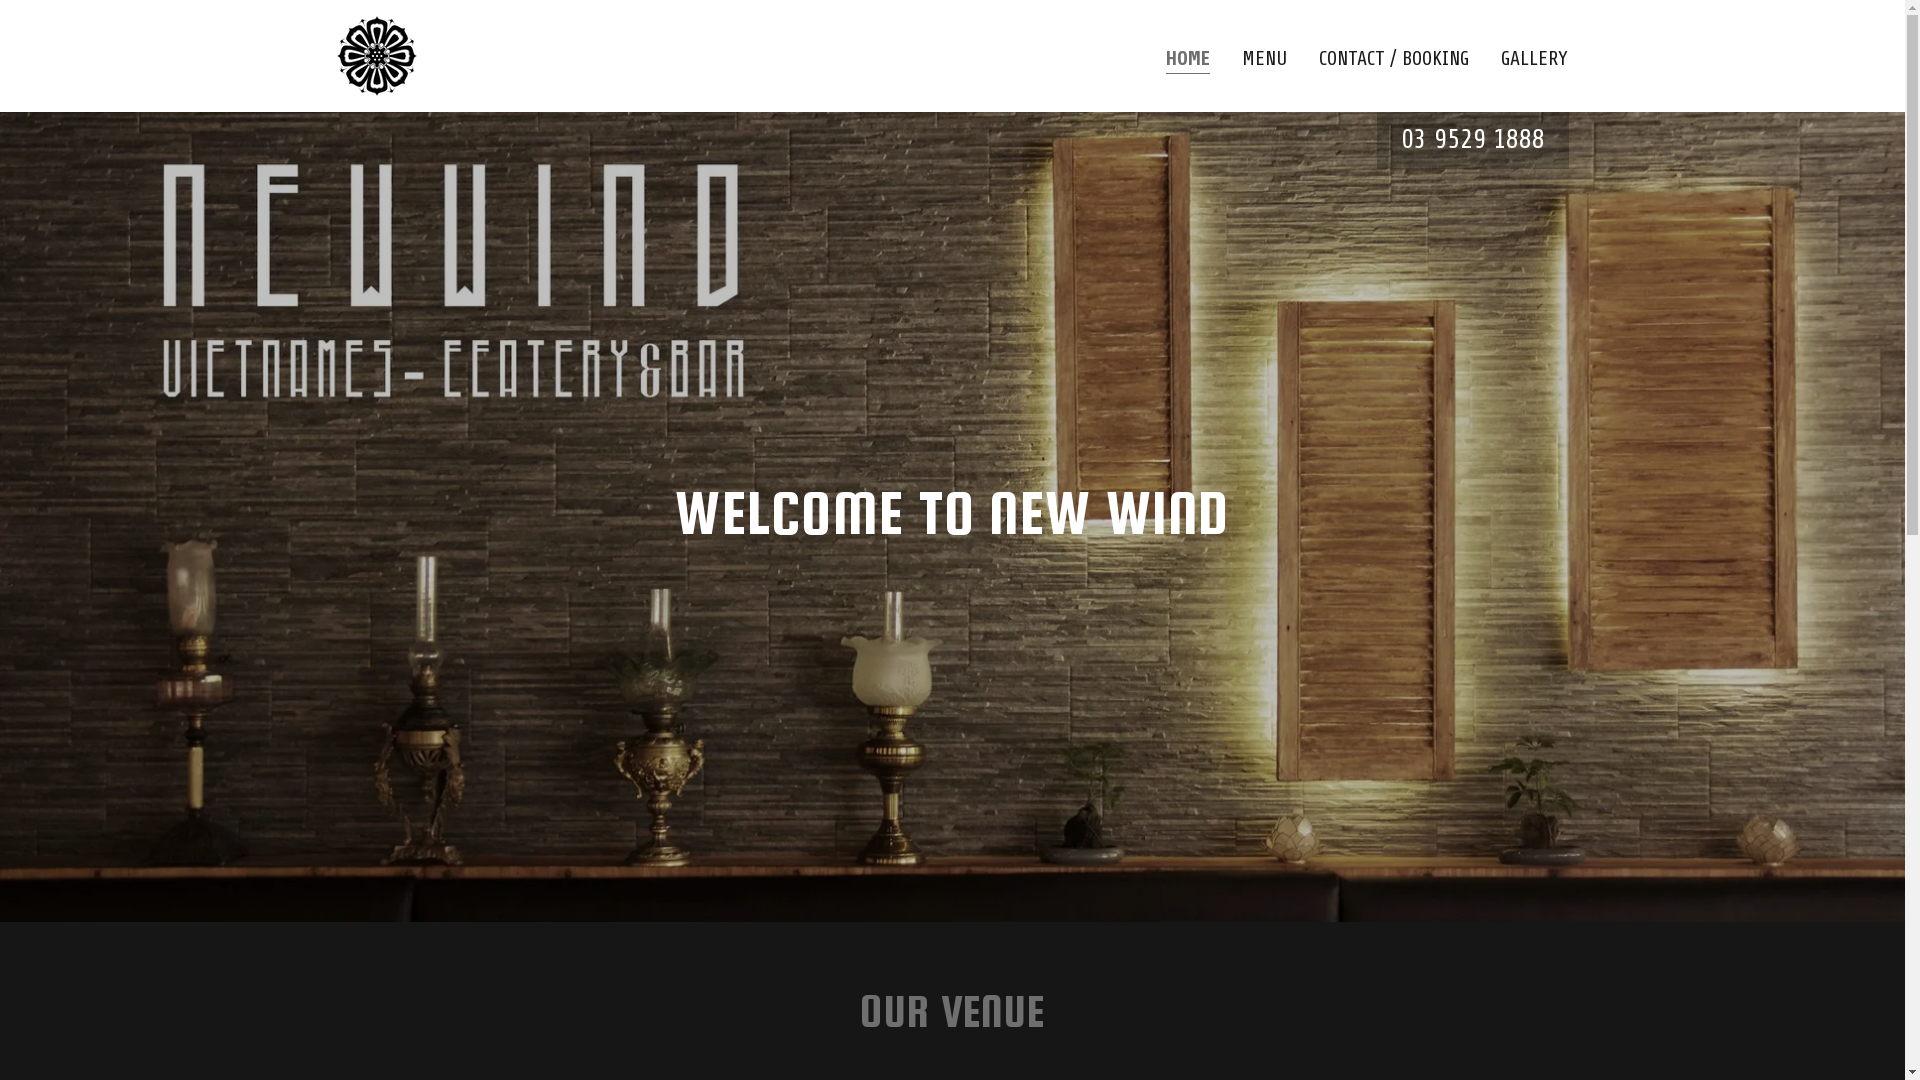  Describe the element at coordinates (1264, 58) in the screenshot. I see `MENU` at that location.